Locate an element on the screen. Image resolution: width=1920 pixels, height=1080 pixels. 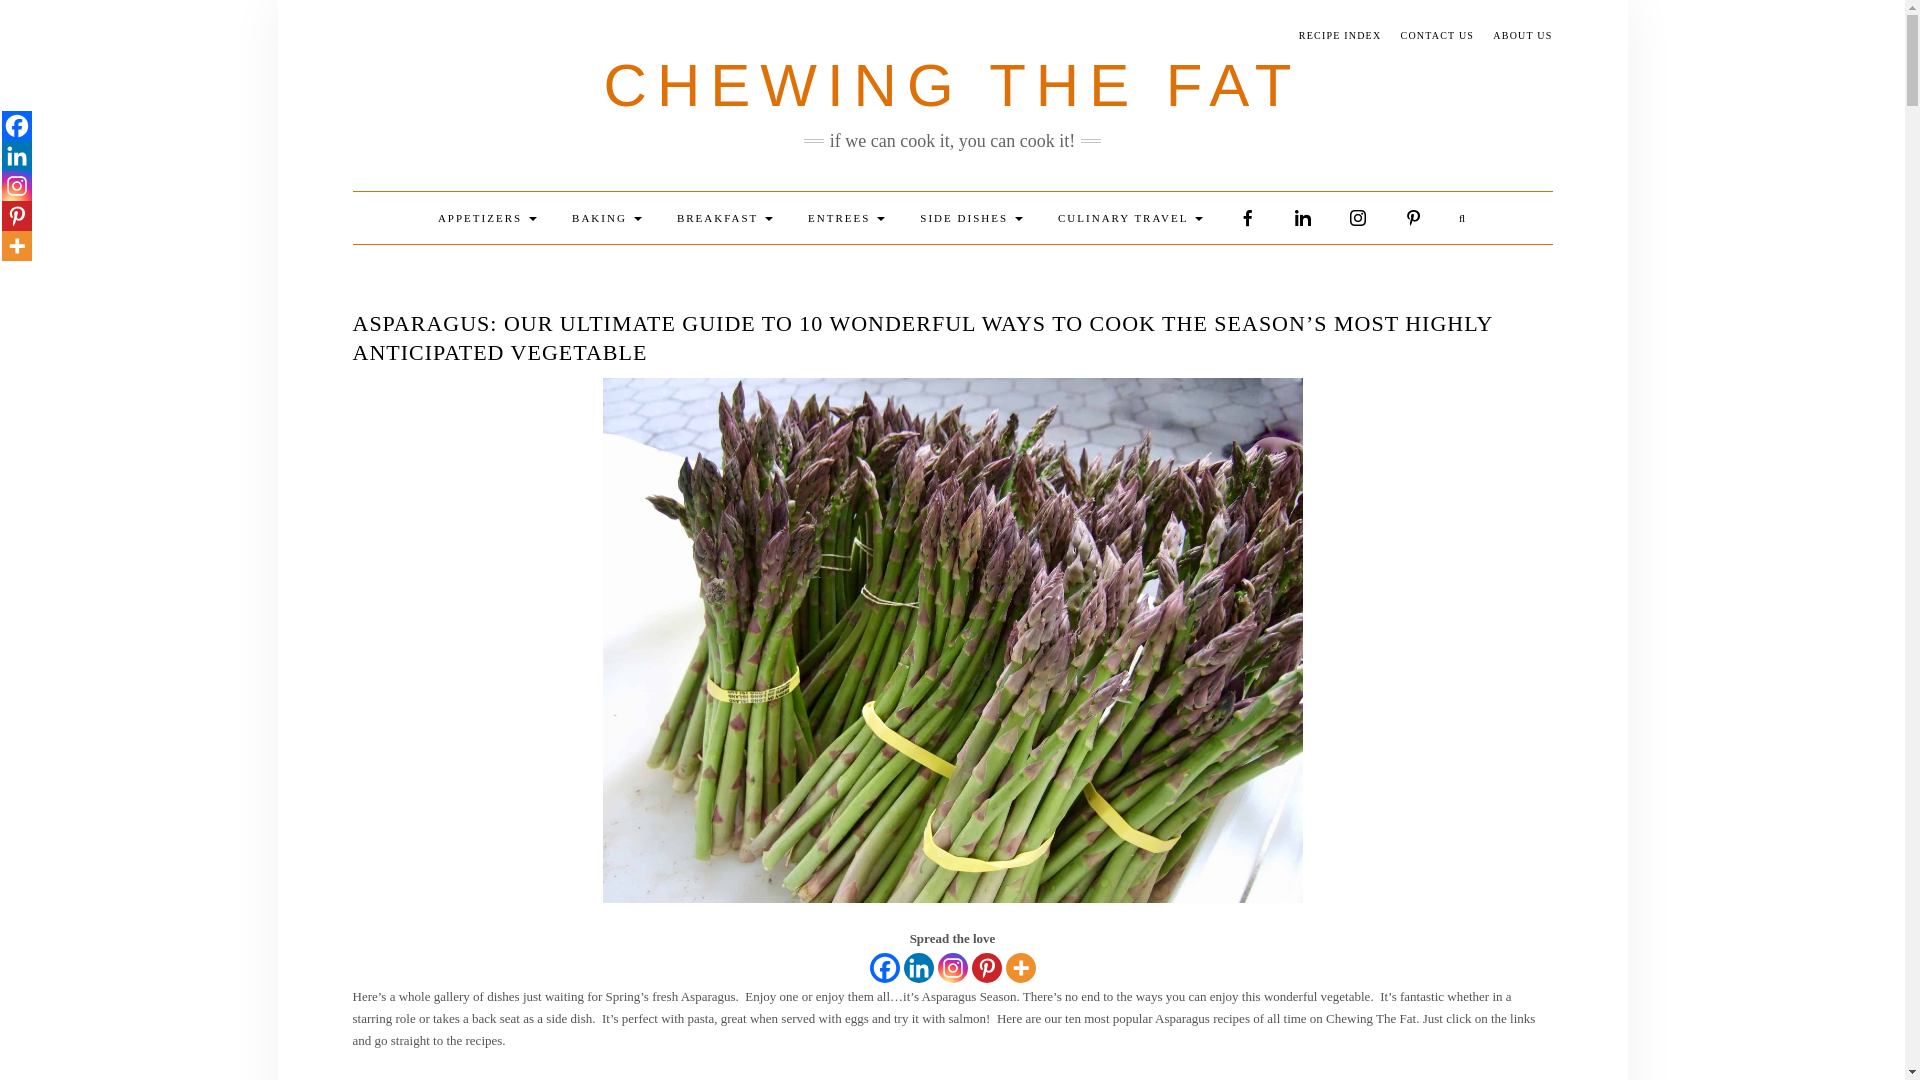
Linkedin is located at coordinates (16, 156).